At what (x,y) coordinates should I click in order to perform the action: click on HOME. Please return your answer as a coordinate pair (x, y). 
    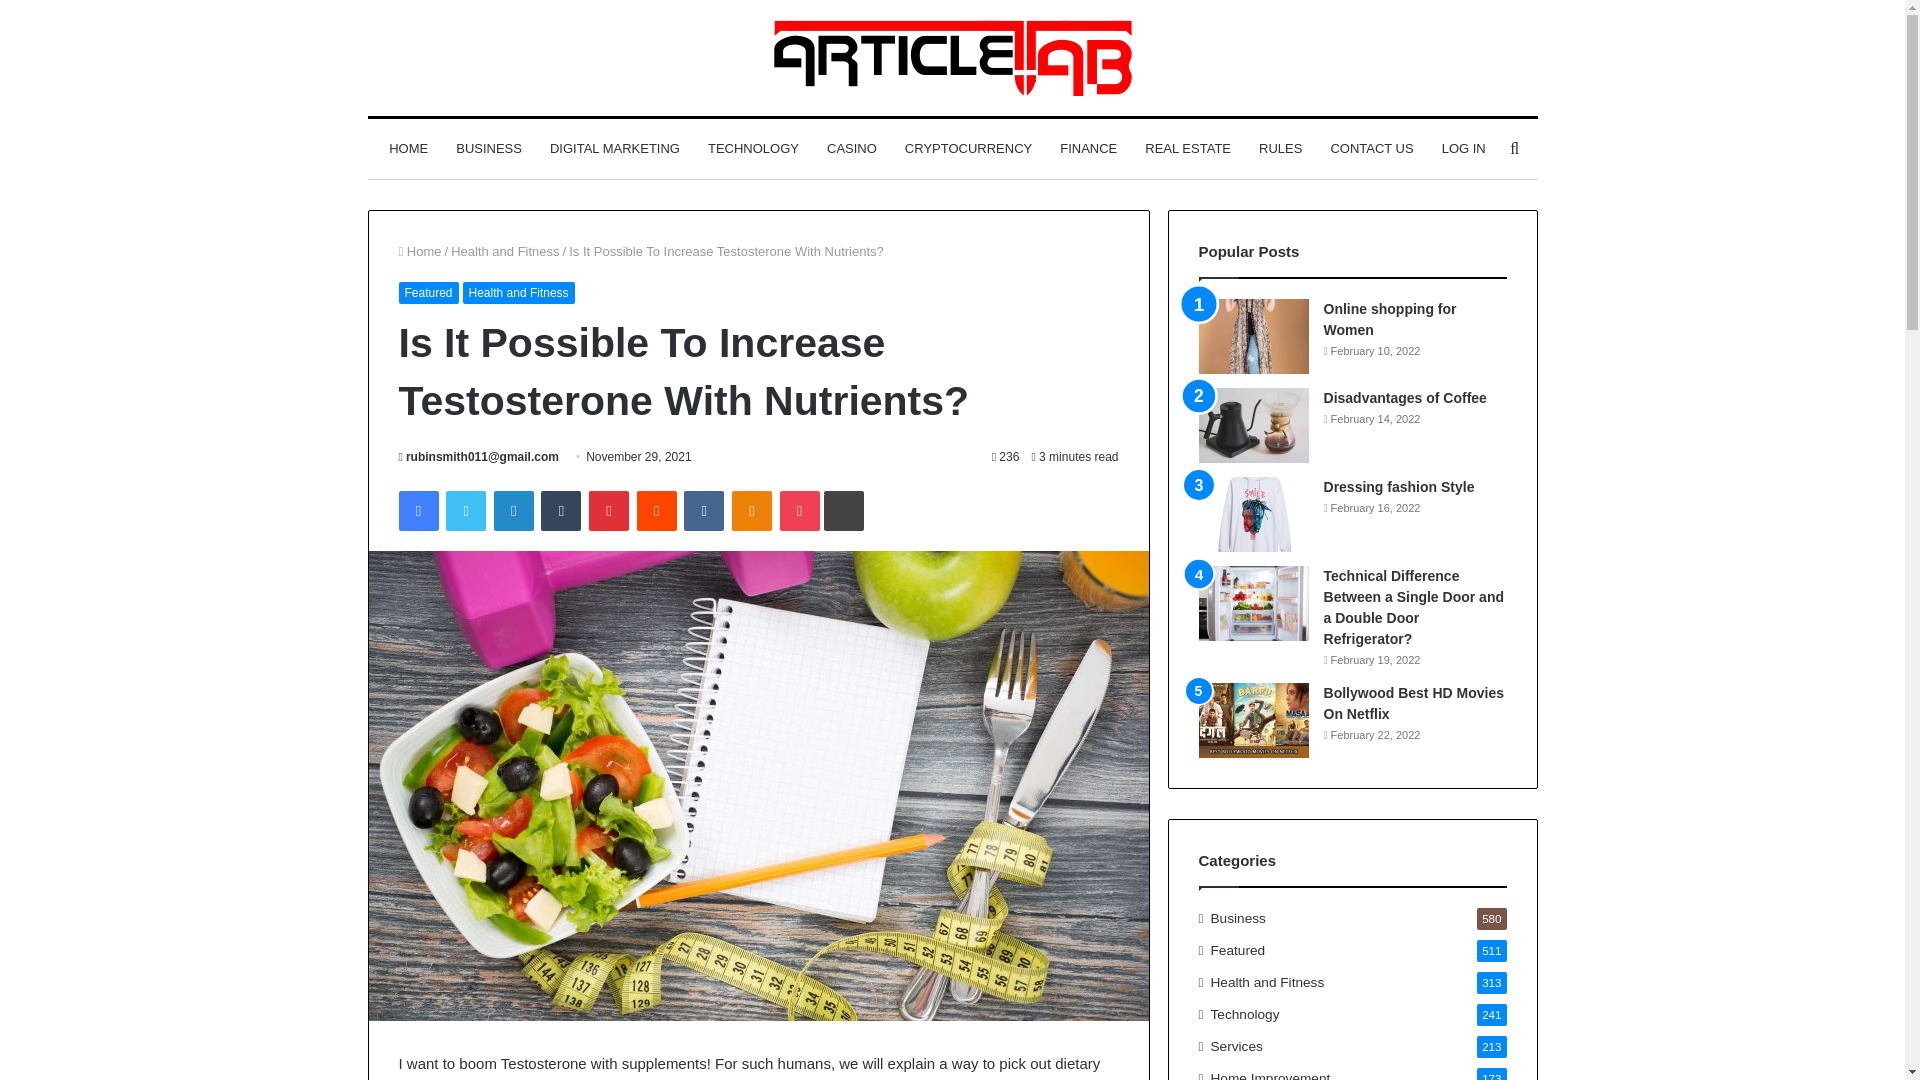
    Looking at the image, I should click on (408, 148).